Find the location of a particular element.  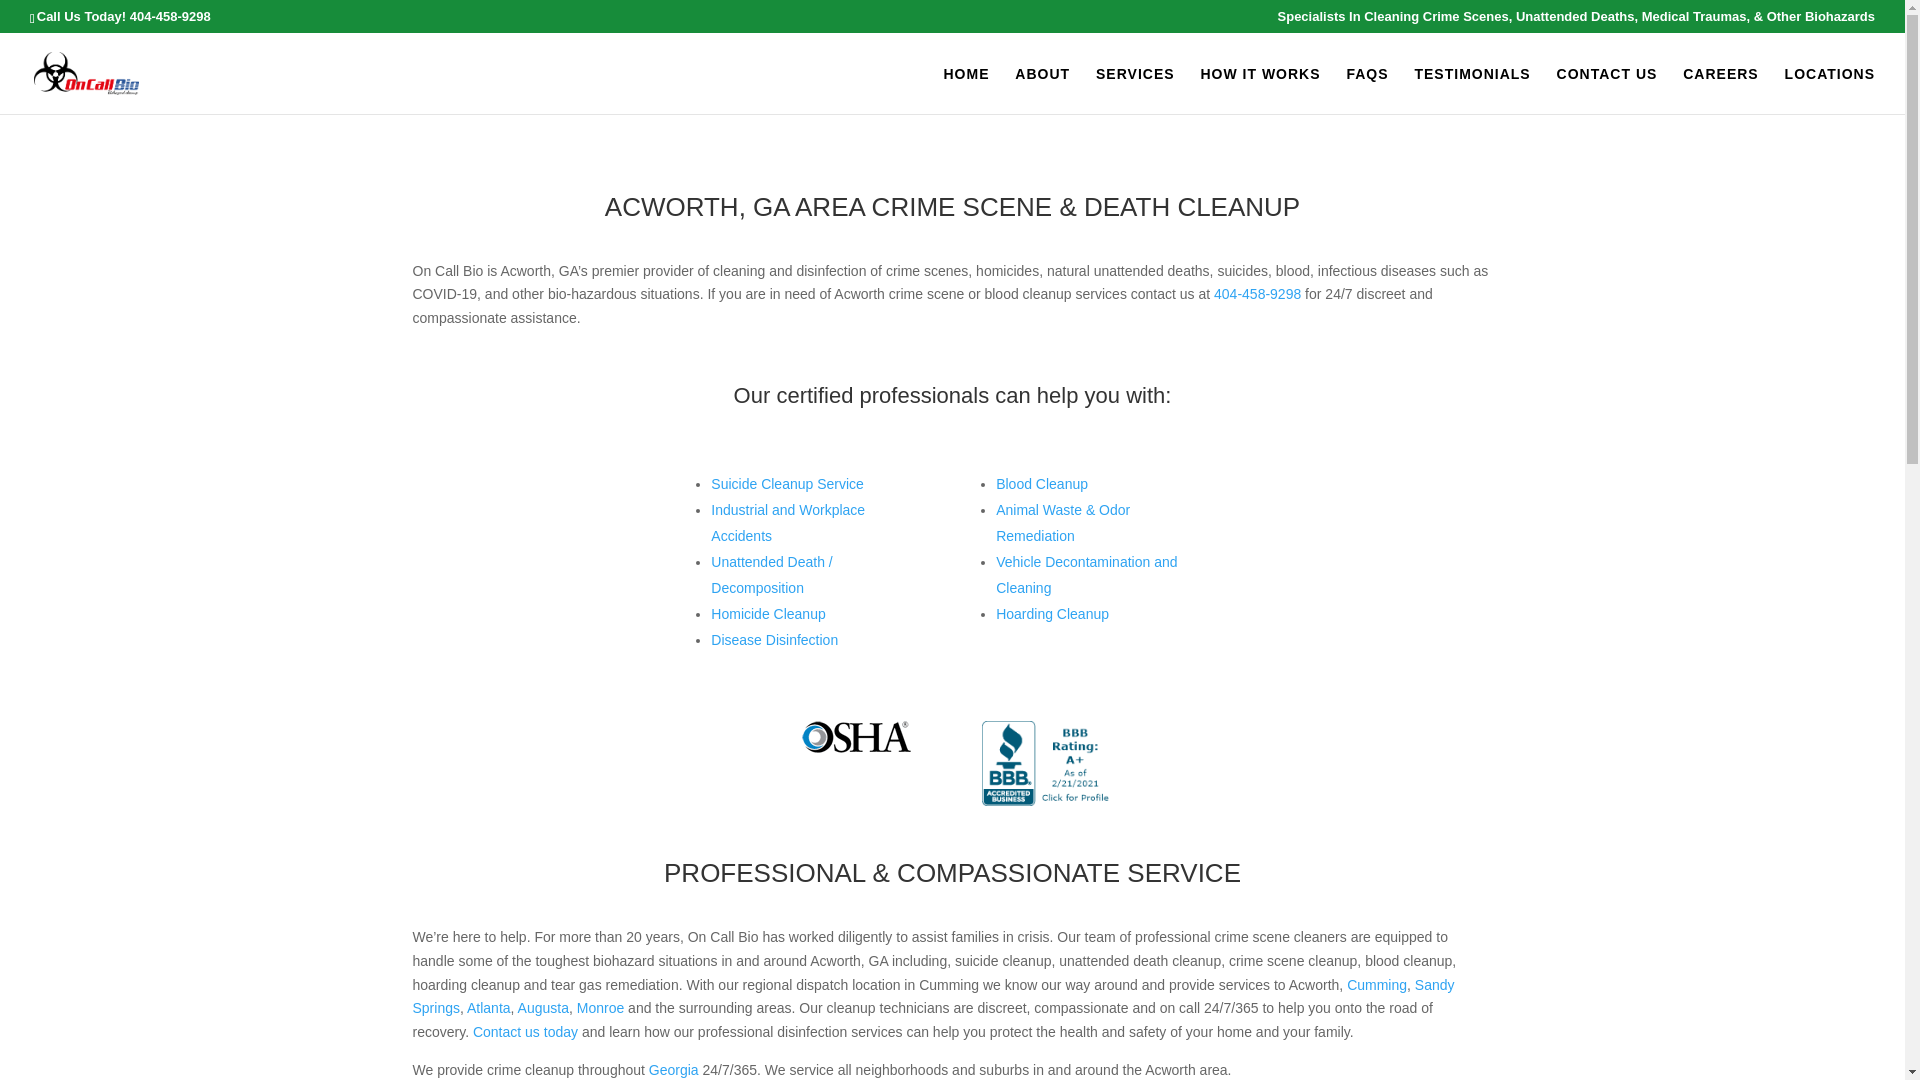

osha is located at coordinates (857, 737).